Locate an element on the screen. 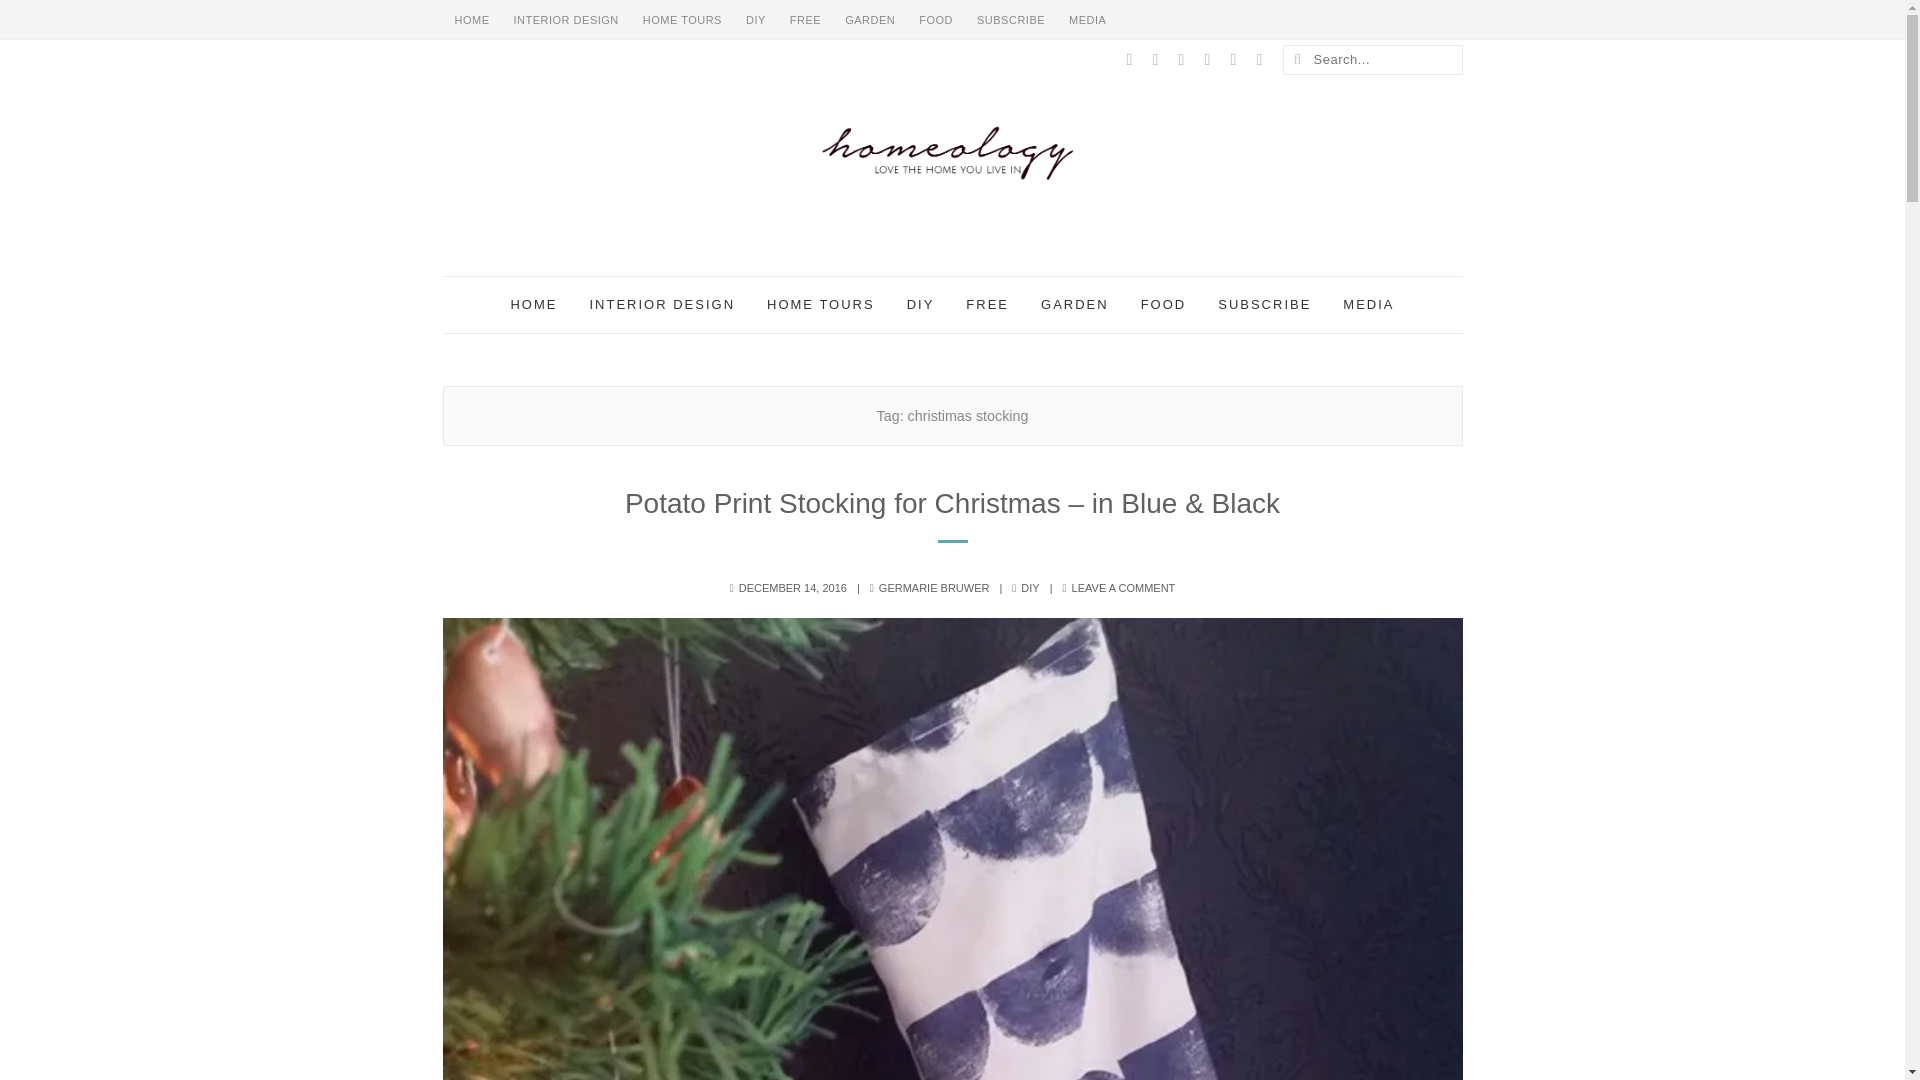  FREE is located at coordinates (988, 304).